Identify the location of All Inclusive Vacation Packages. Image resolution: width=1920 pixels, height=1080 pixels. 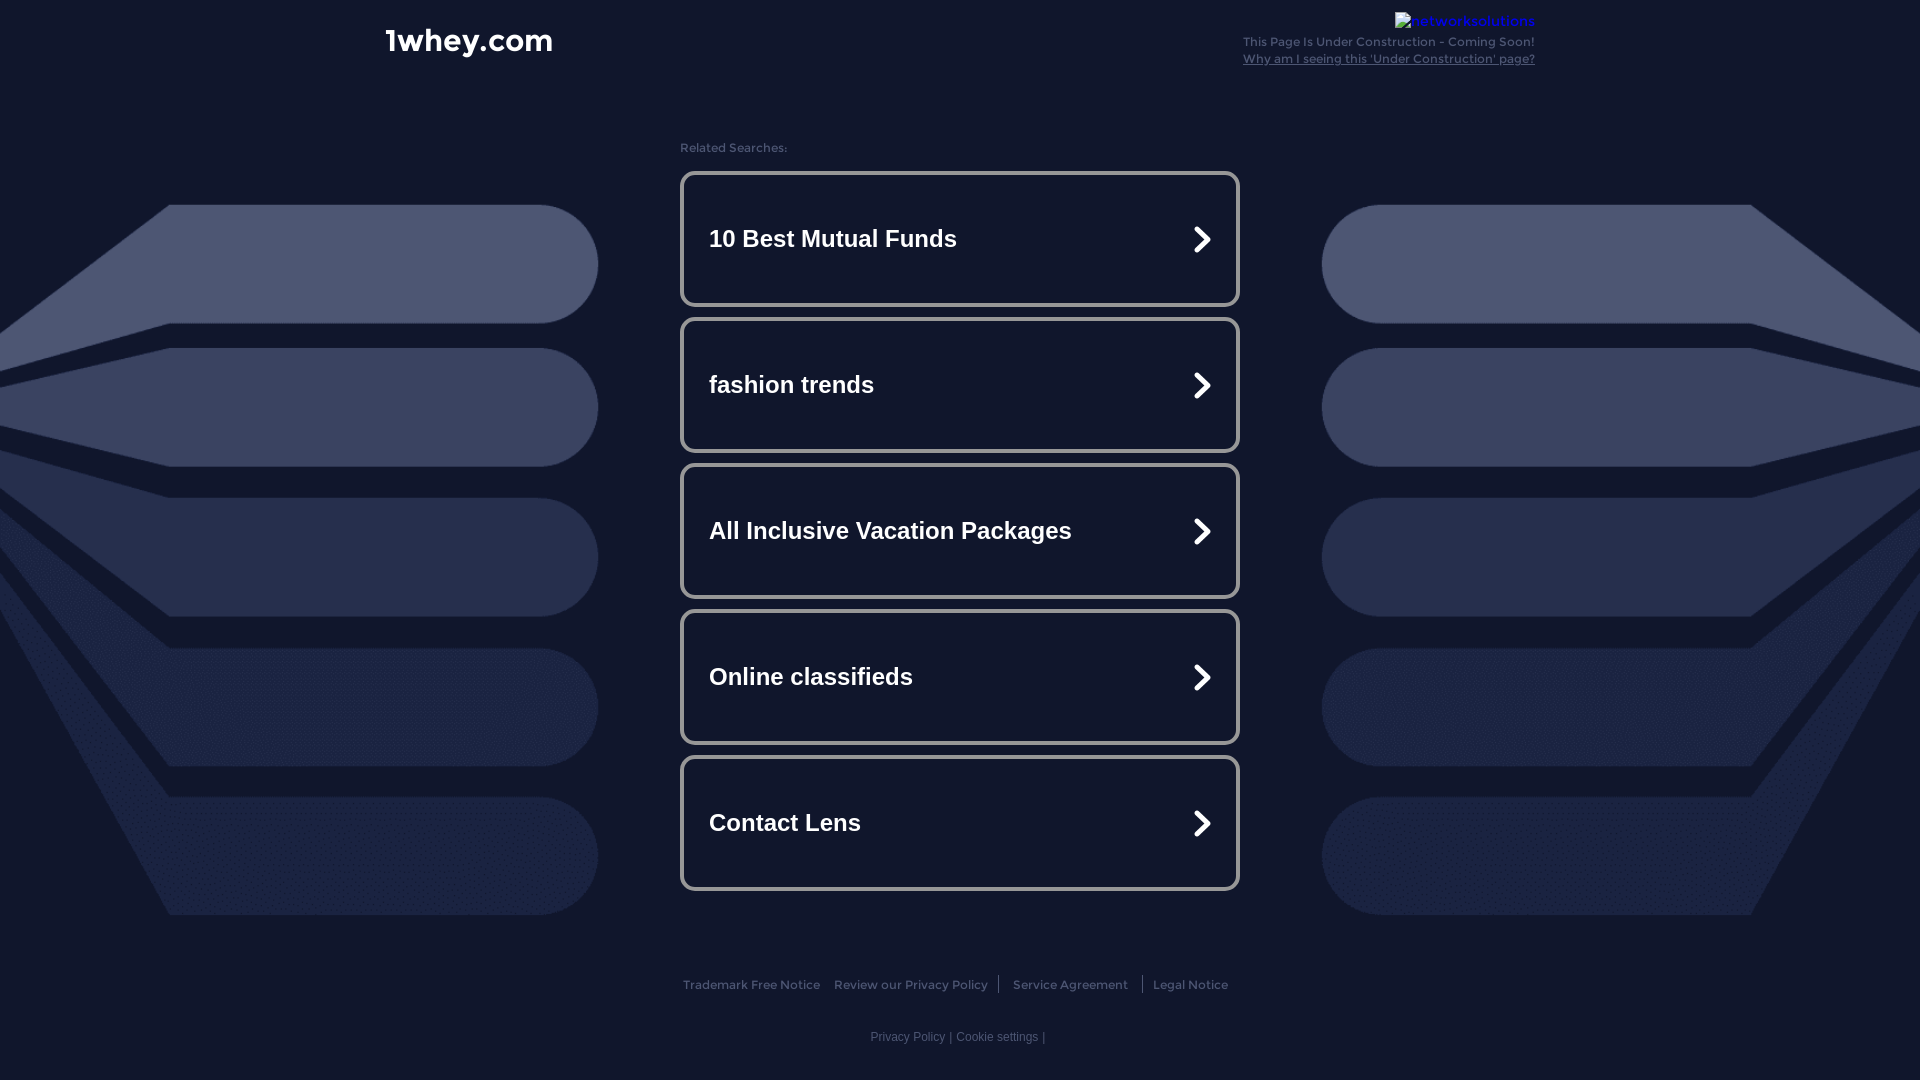
(960, 531).